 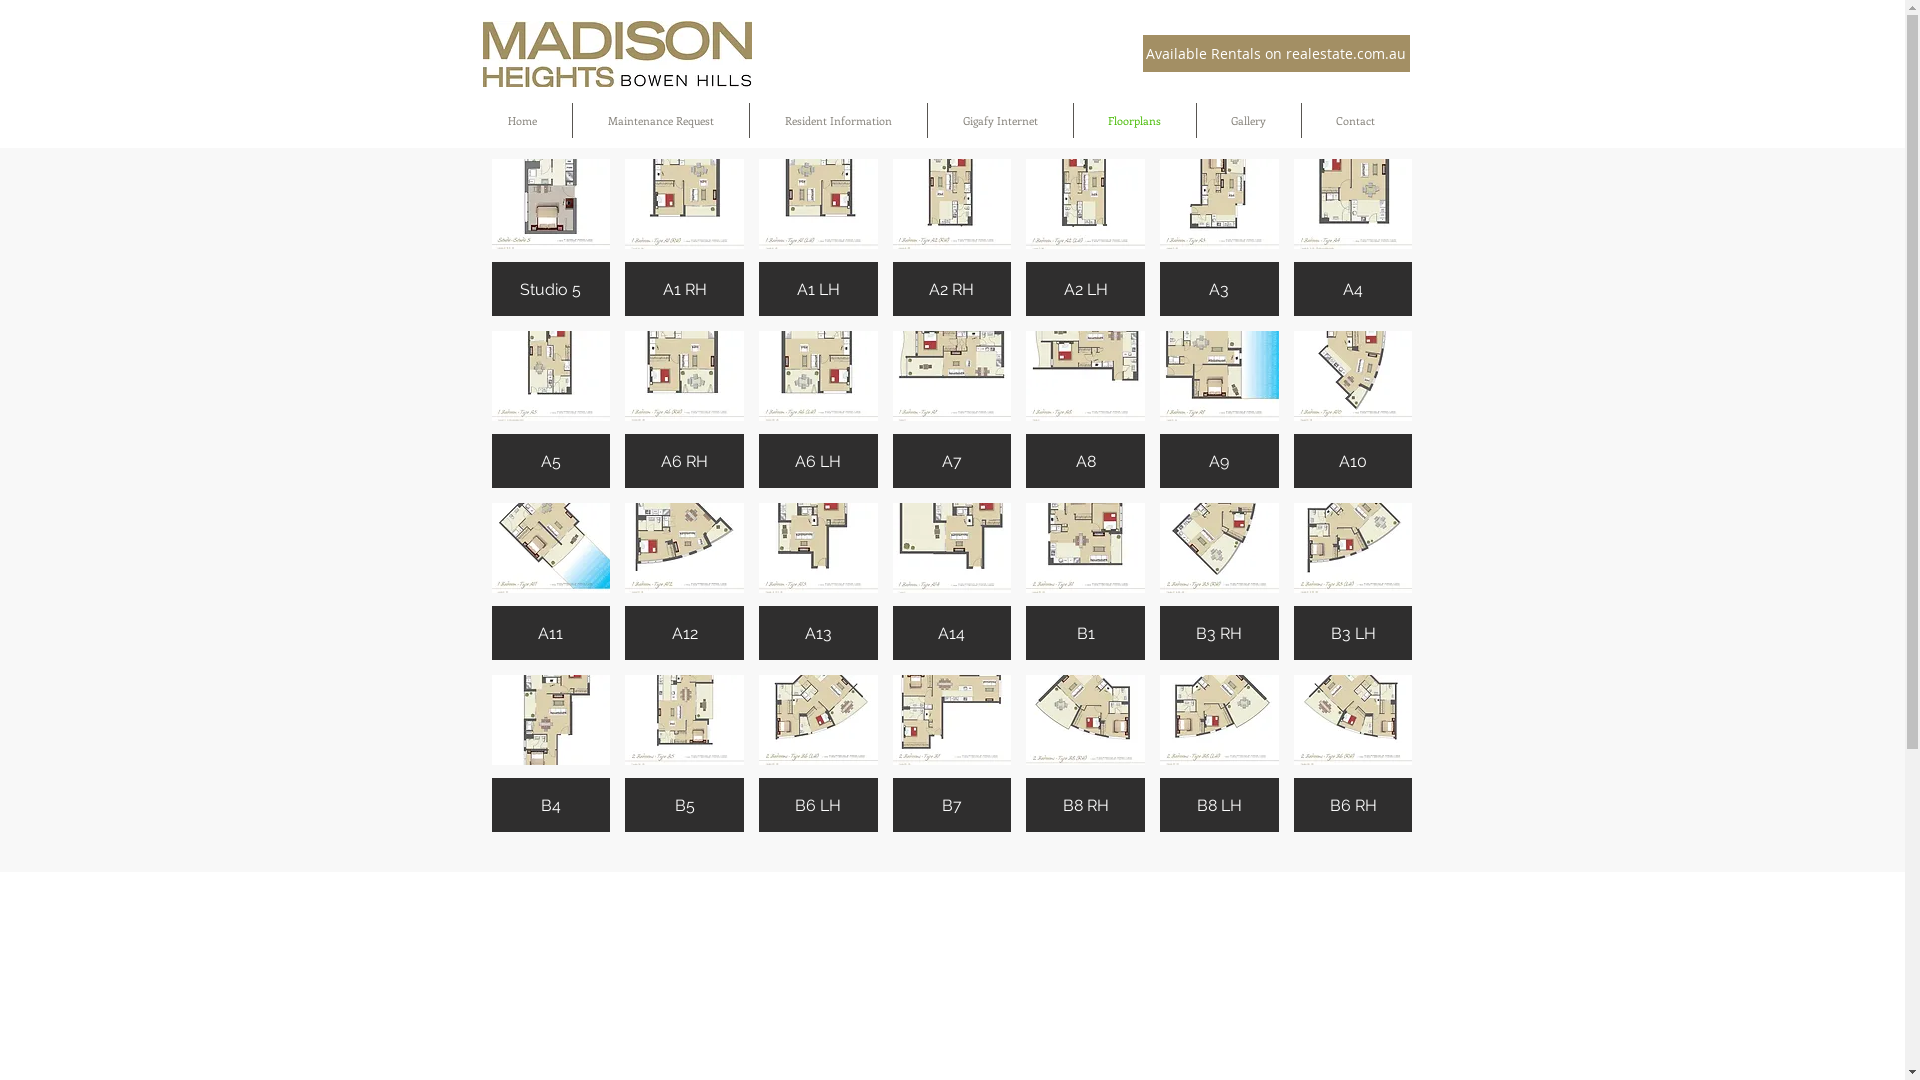 What do you see at coordinates (660, 120) in the screenshot?
I see `Maintenance Request` at bounding box center [660, 120].